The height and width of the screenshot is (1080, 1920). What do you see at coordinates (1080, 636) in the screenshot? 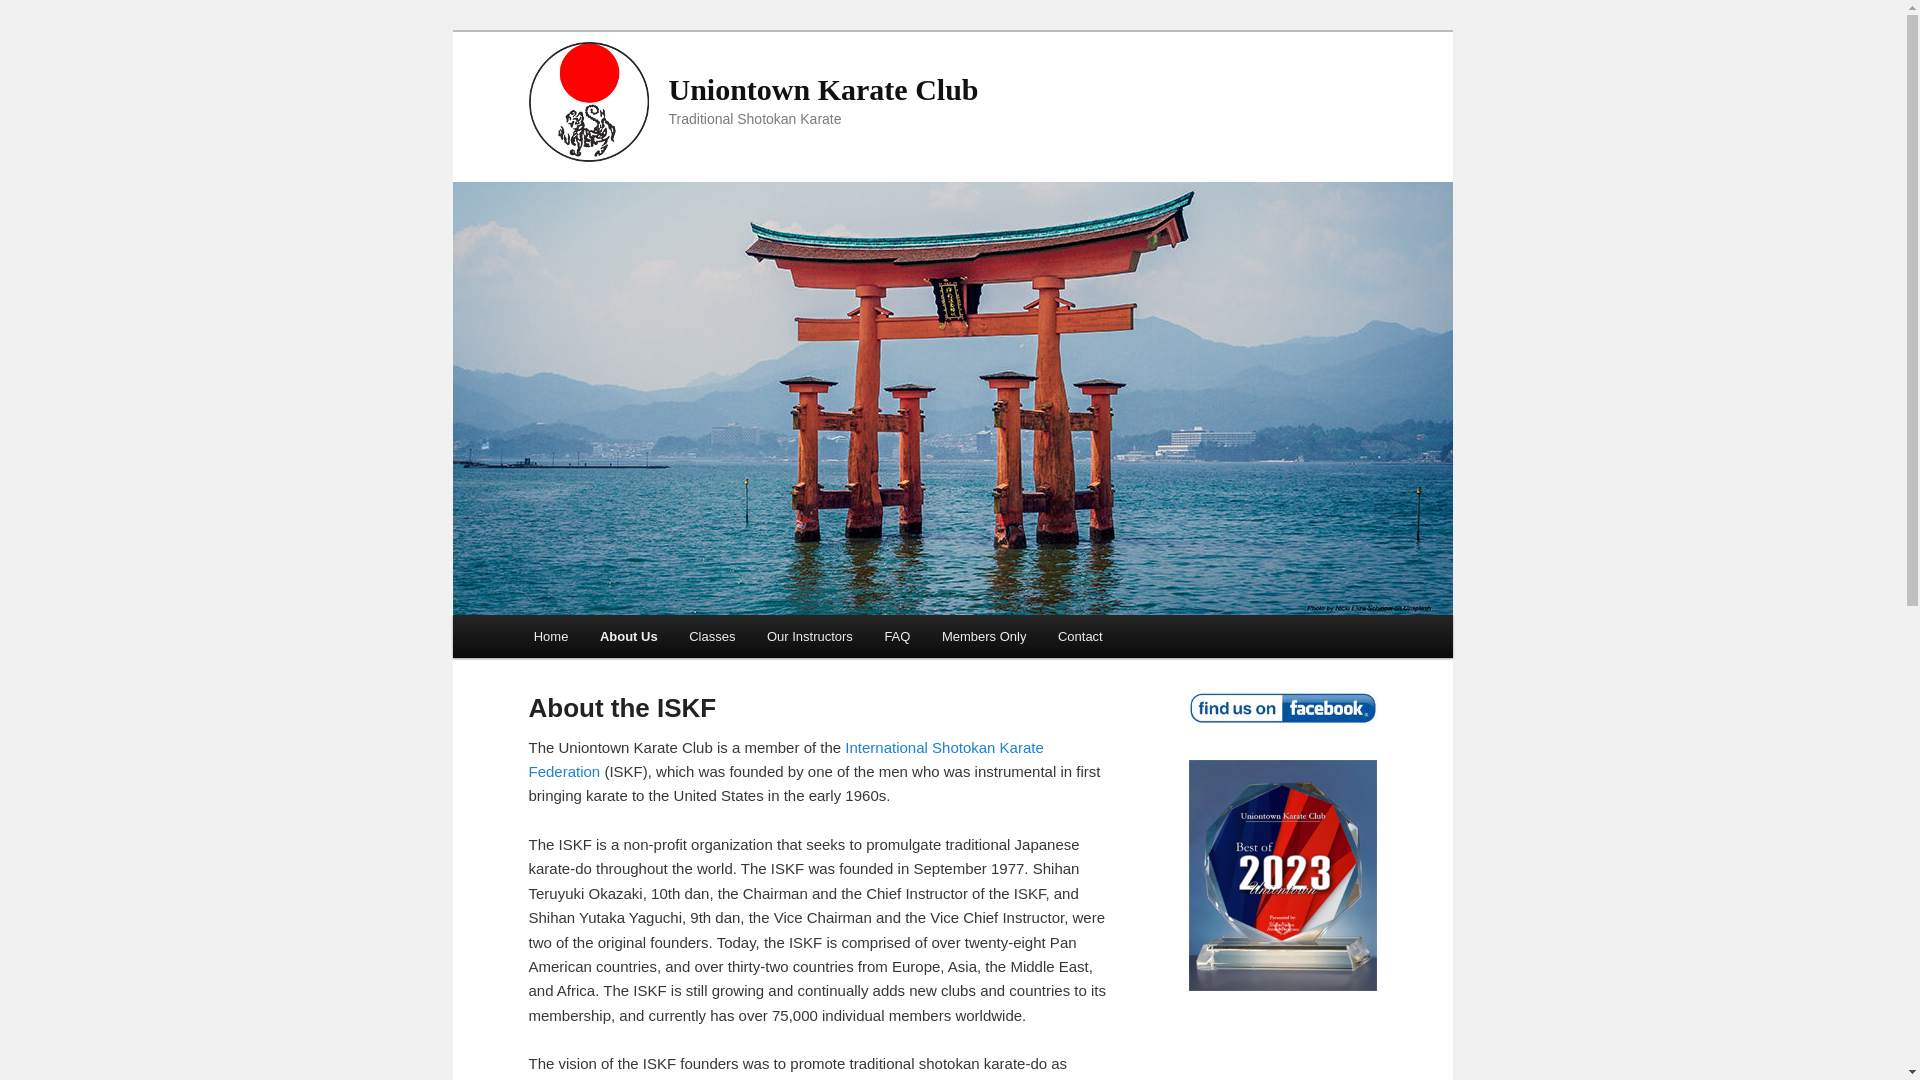
I see `Contact` at bounding box center [1080, 636].